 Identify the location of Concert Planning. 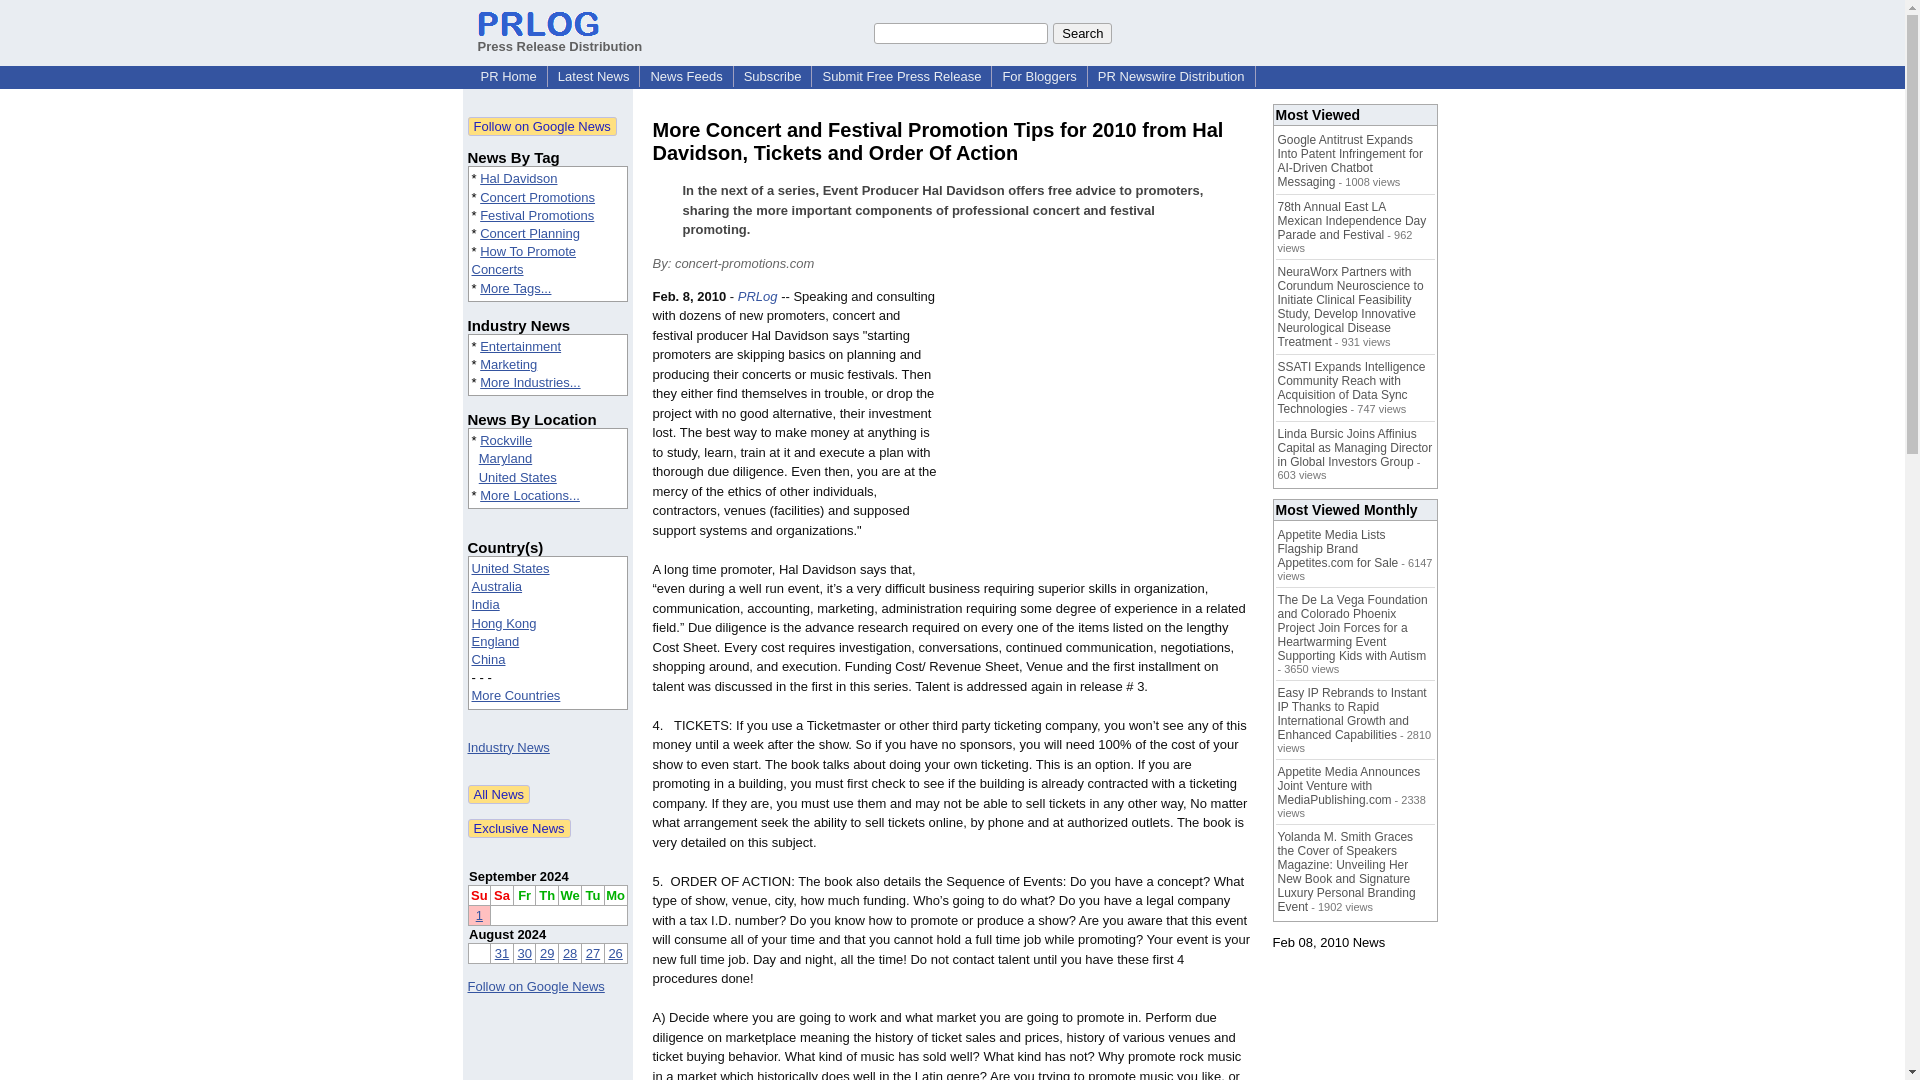
(530, 232).